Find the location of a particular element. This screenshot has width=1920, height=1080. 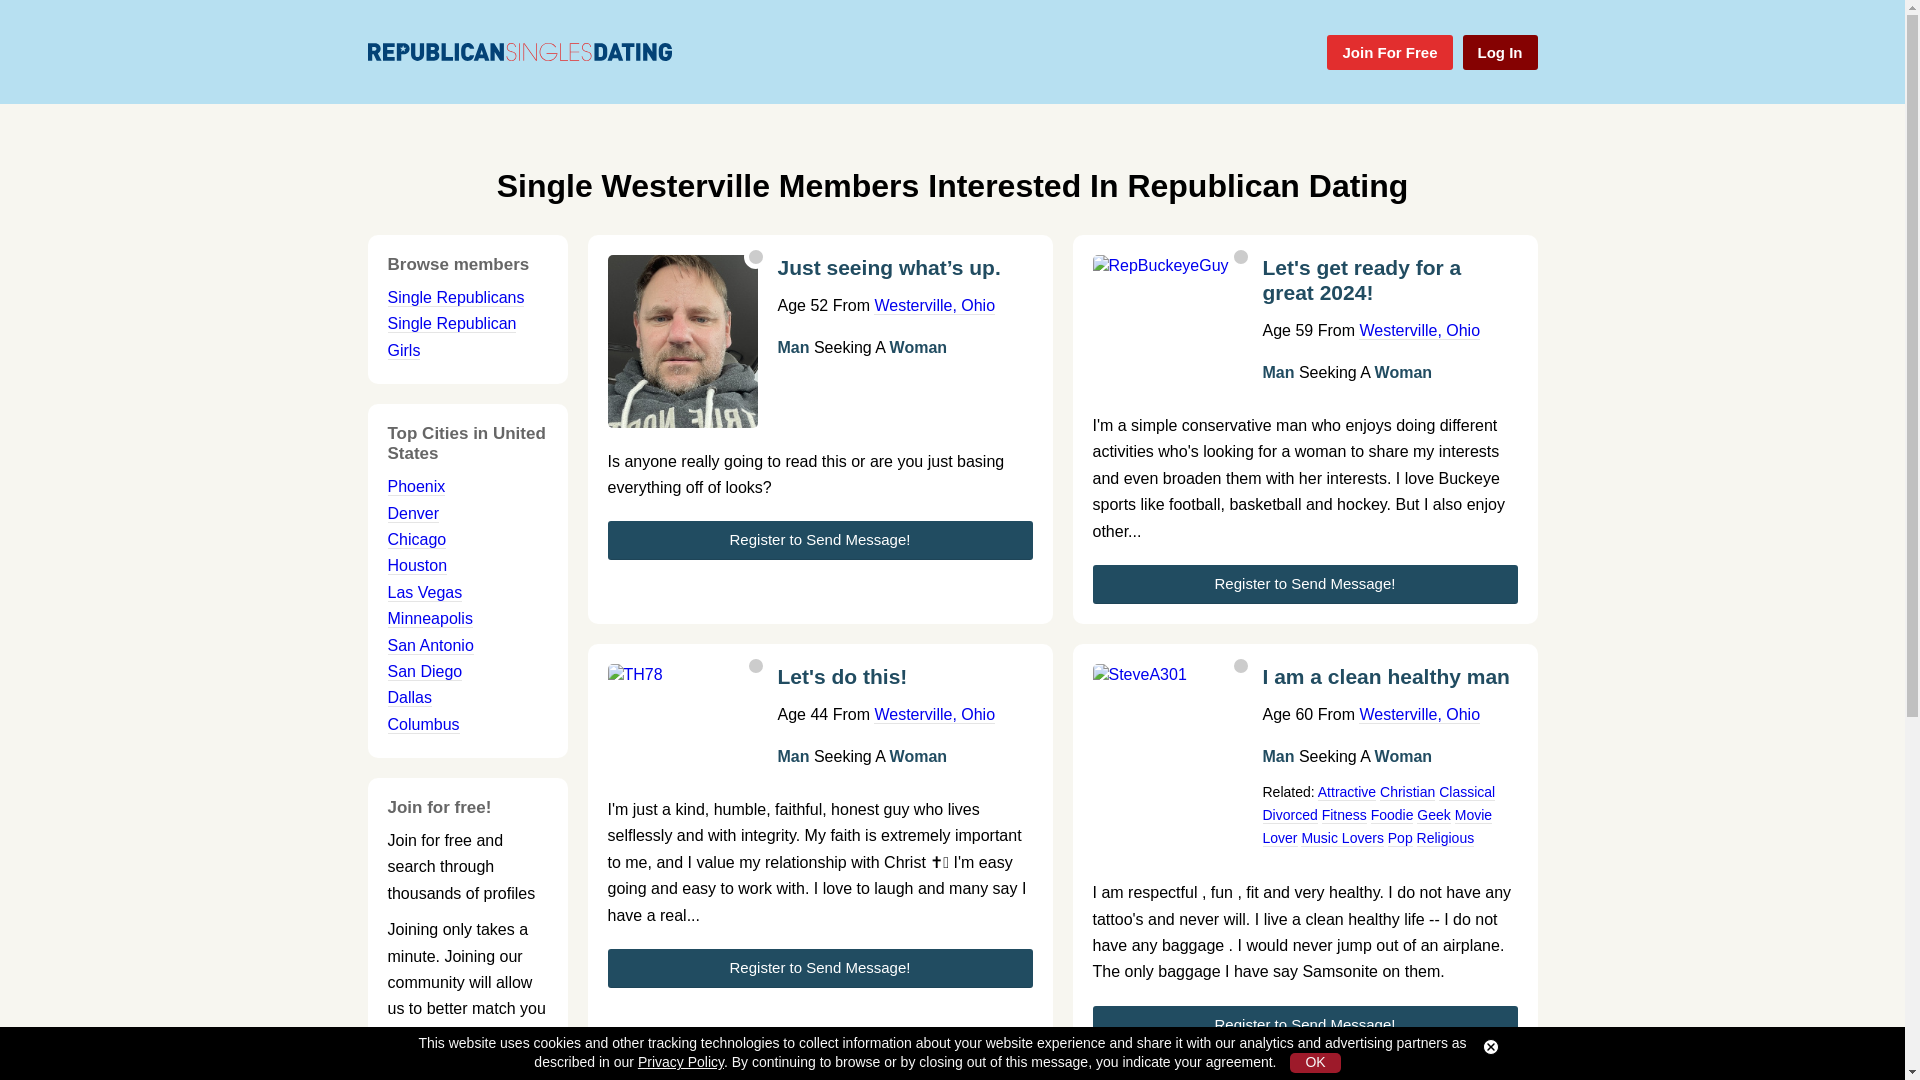

OK is located at coordinates (1315, 1063).